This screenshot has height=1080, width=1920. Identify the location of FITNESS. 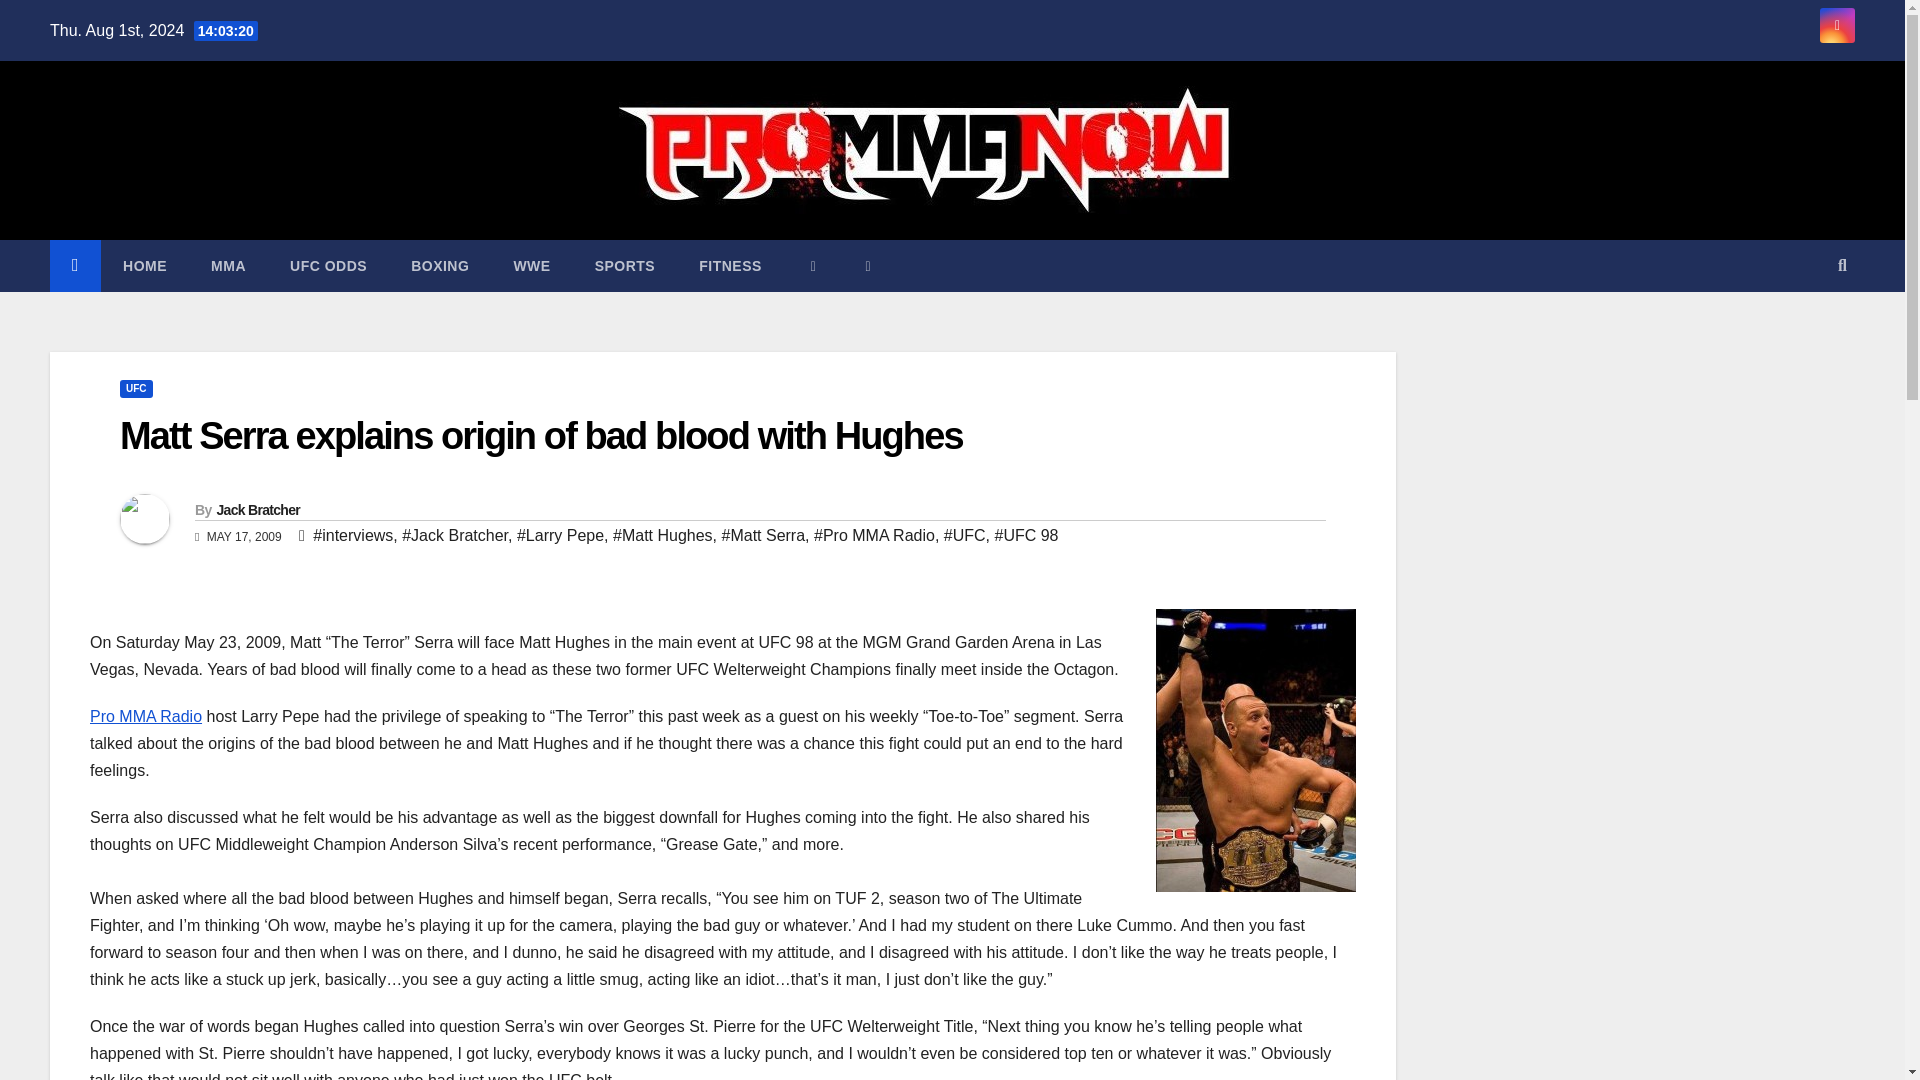
(730, 265).